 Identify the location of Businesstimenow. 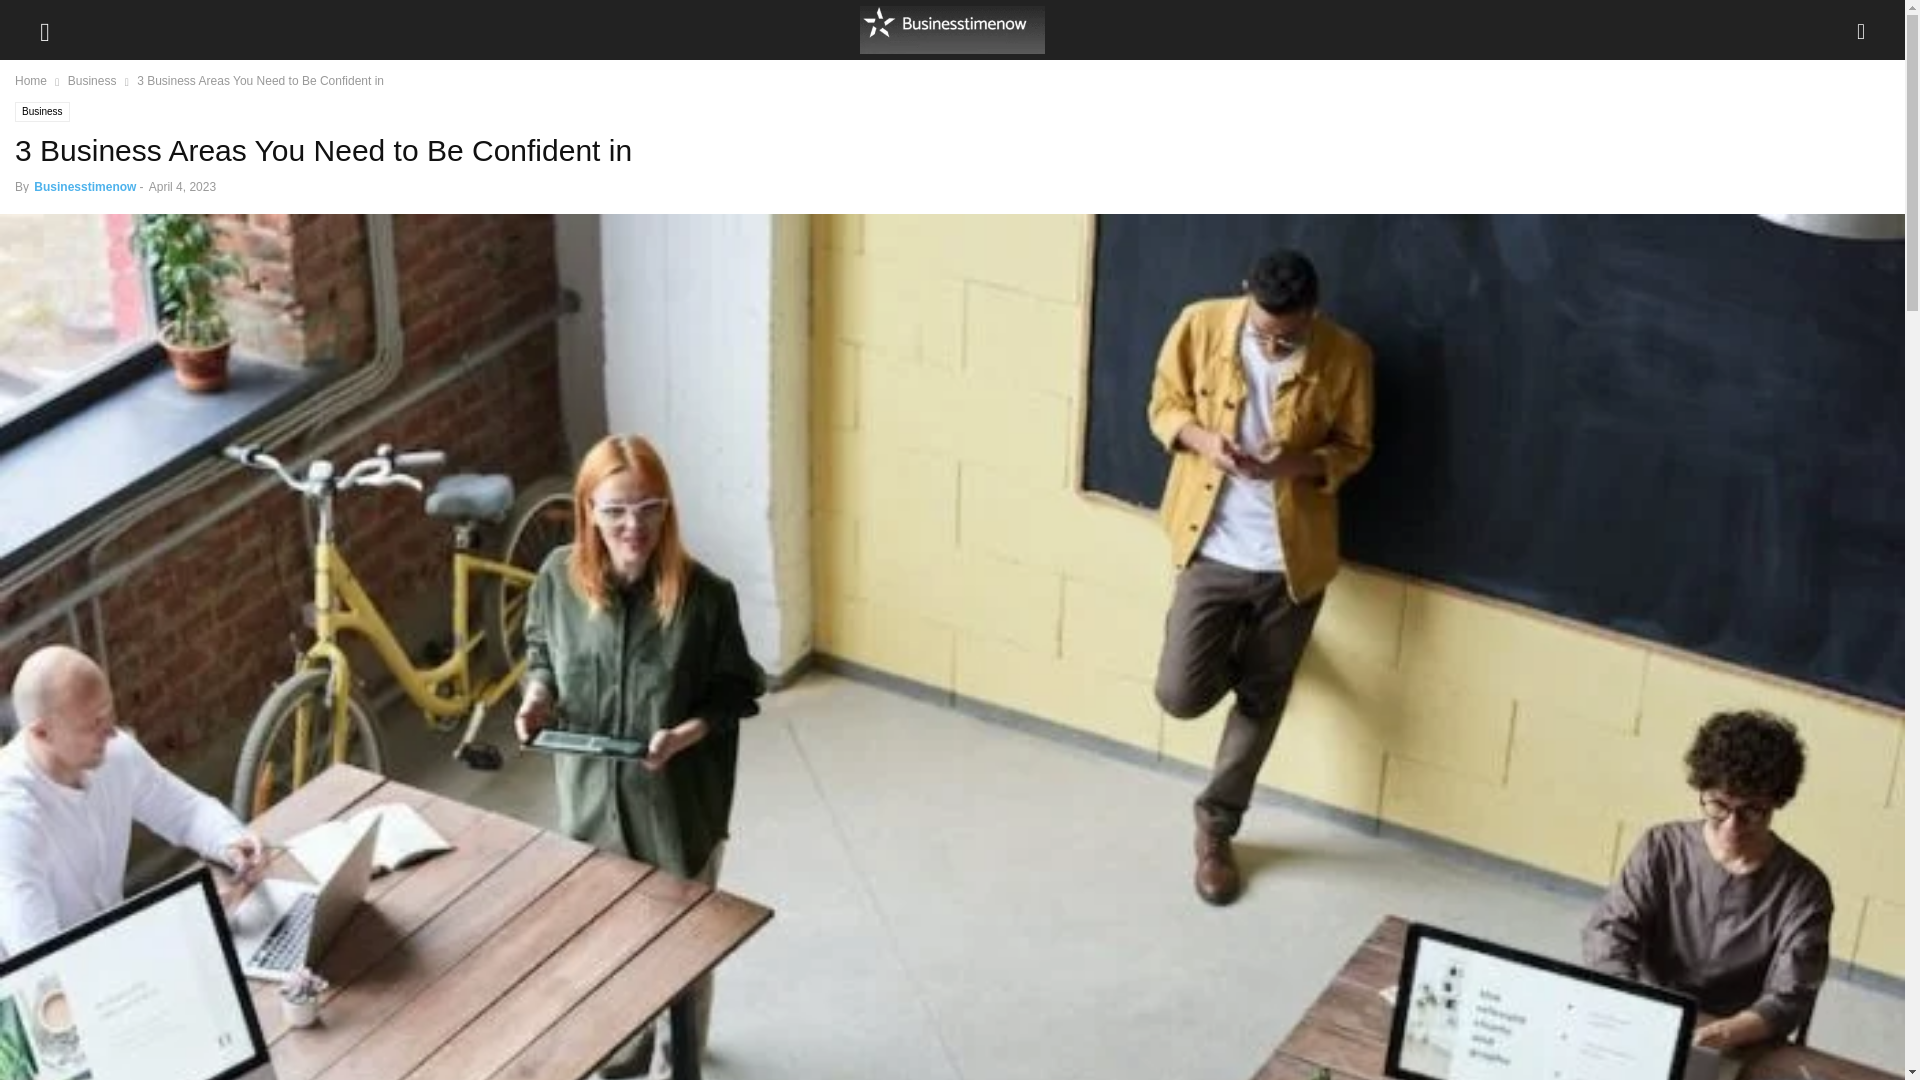
(85, 187).